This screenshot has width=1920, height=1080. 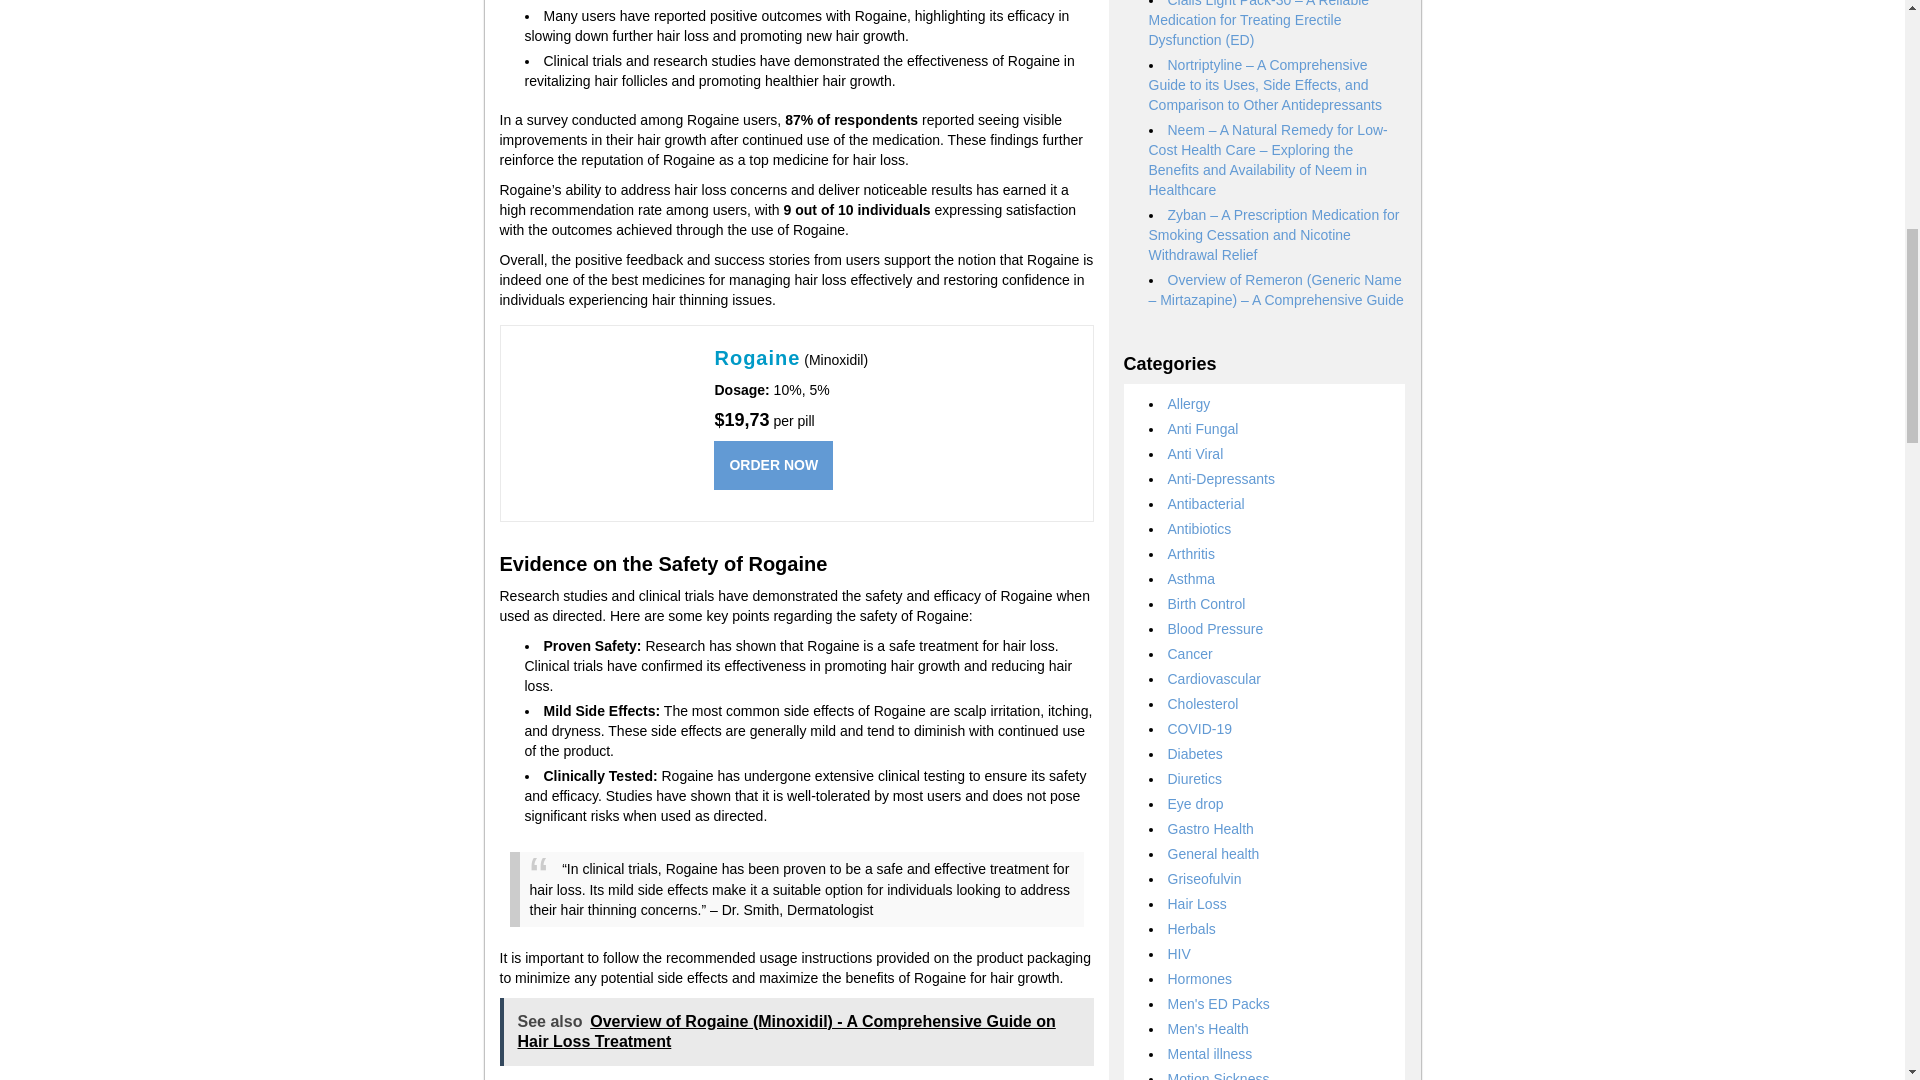 What do you see at coordinates (1206, 604) in the screenshot?
I see `Birth Control` at bounding box center [1206, 604].